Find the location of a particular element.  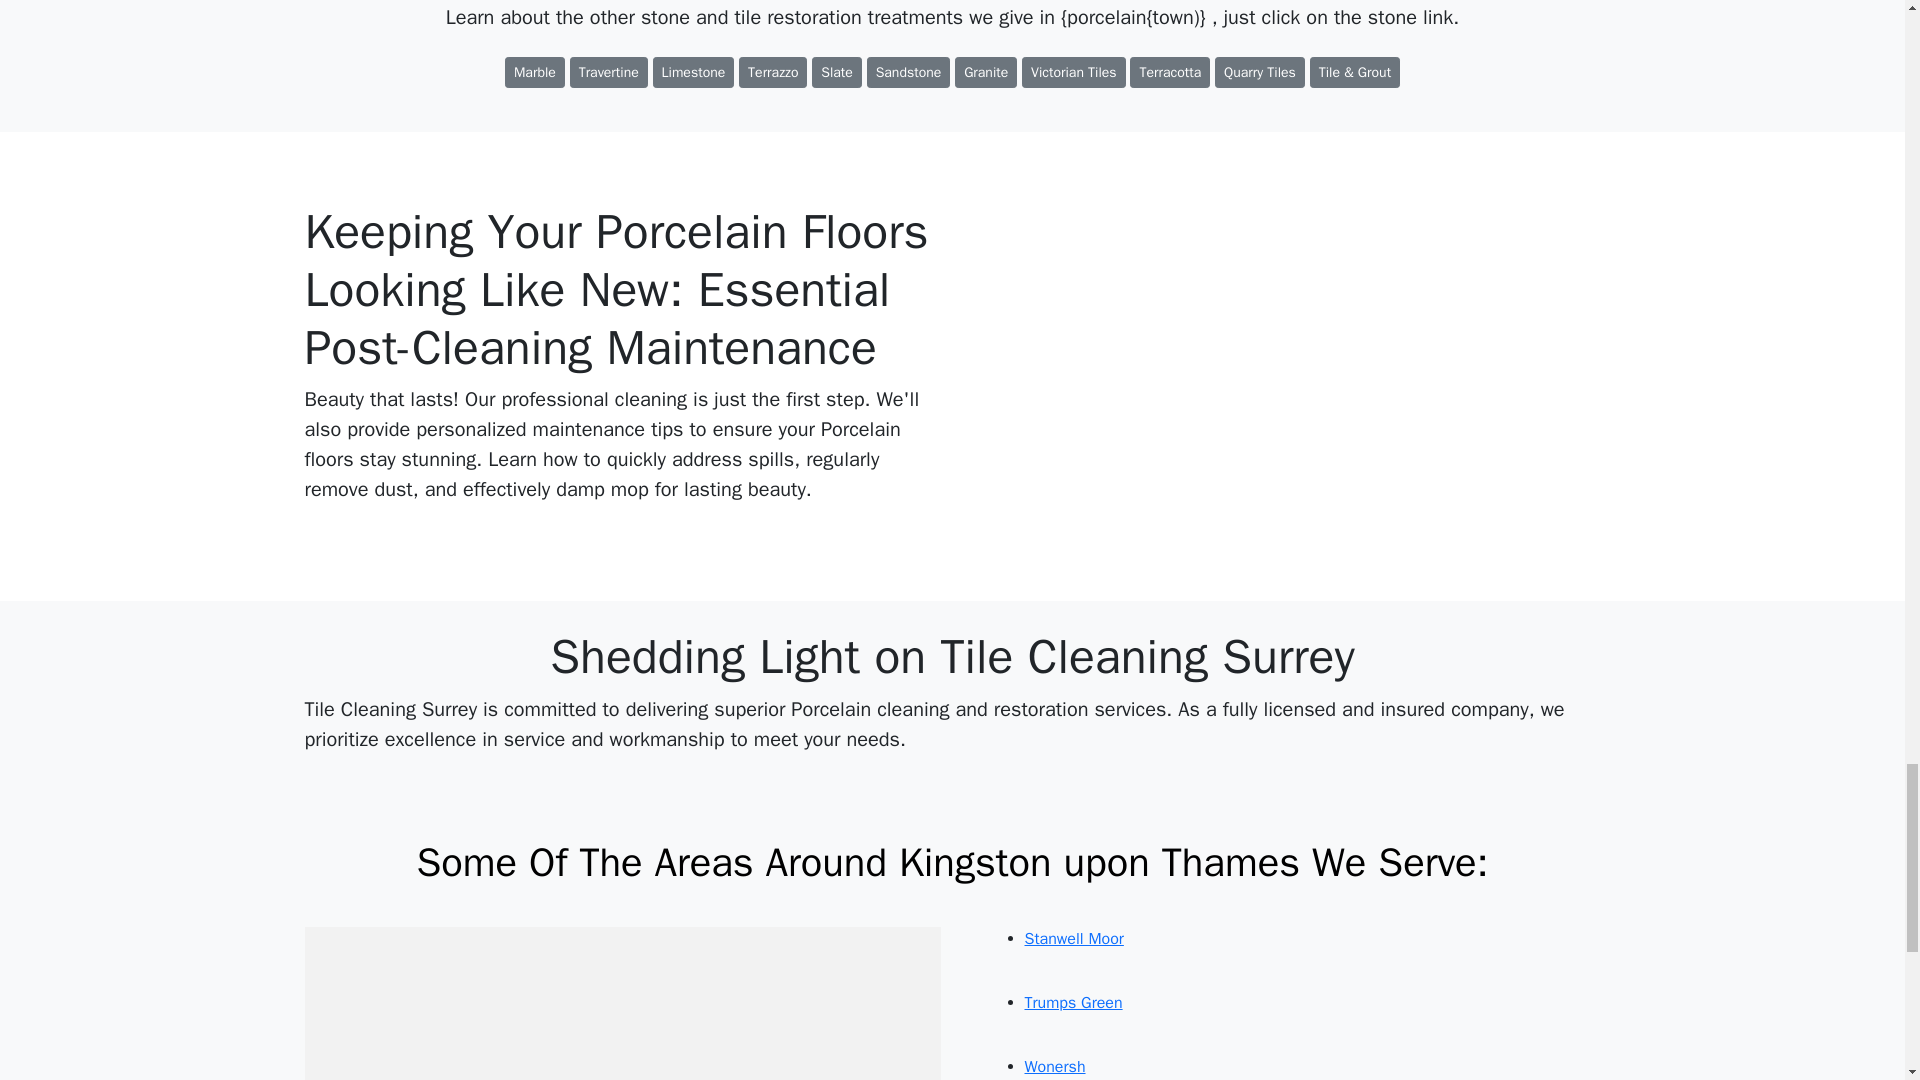

Quarry Tiles is located at coordinates (1260, 72).